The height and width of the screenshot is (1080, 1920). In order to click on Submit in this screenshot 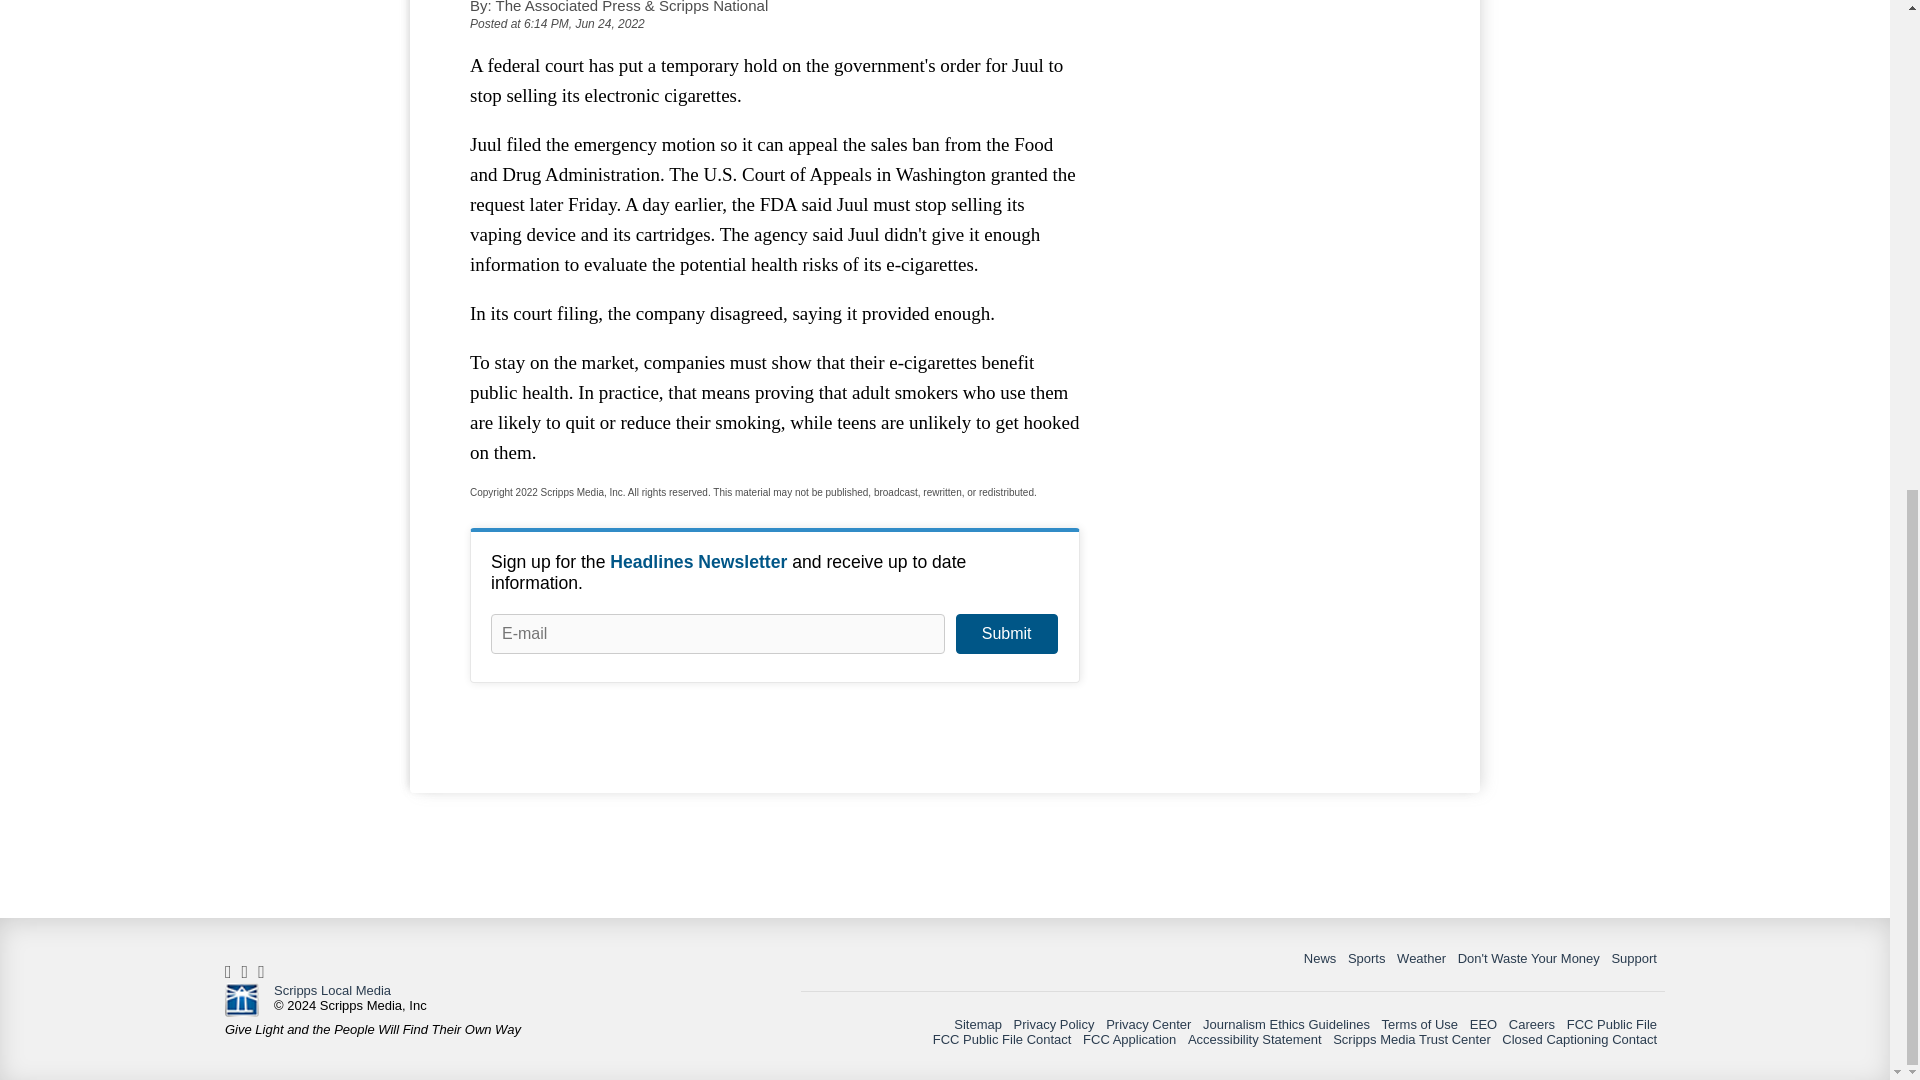, I will do `click(1006, 634)`.